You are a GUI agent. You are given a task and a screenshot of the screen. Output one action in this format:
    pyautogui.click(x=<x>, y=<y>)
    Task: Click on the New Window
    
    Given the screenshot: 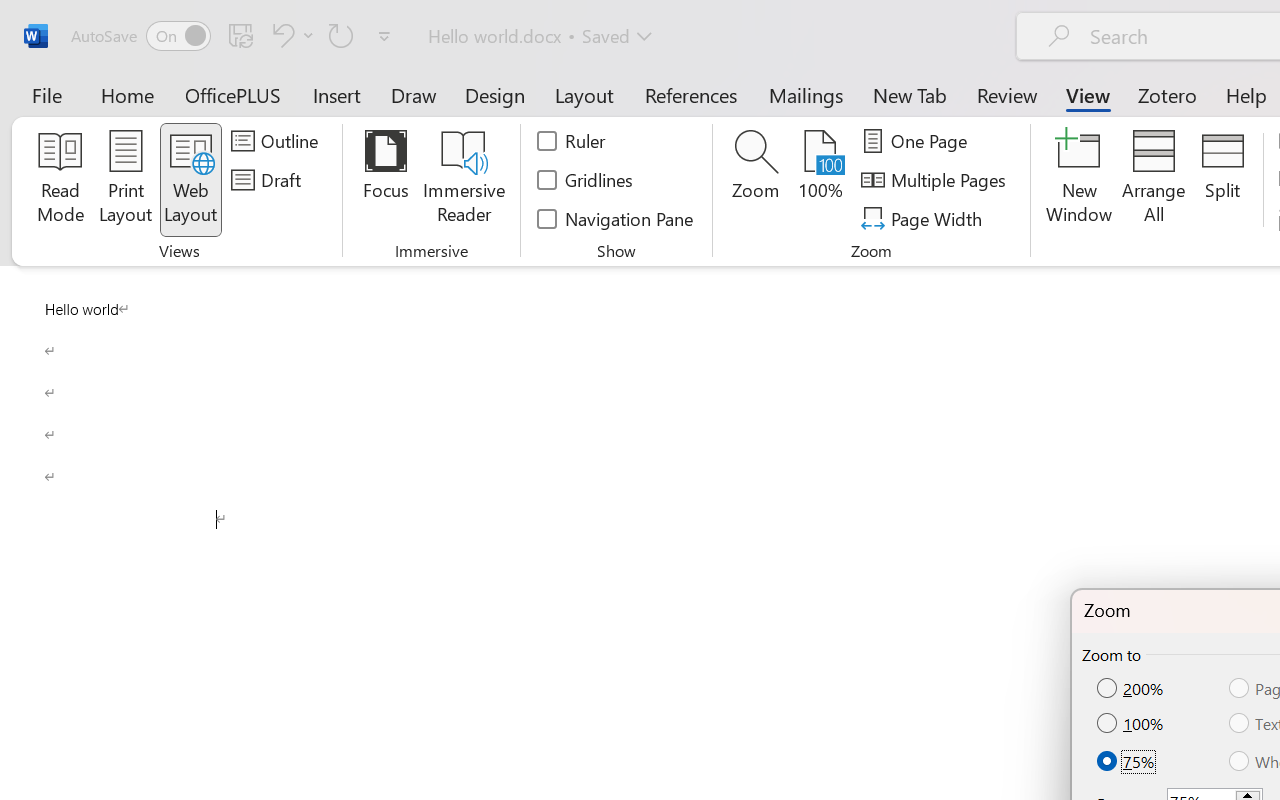 What is the action you would take?
    pyautogui.click(x=1080, y=180)
    